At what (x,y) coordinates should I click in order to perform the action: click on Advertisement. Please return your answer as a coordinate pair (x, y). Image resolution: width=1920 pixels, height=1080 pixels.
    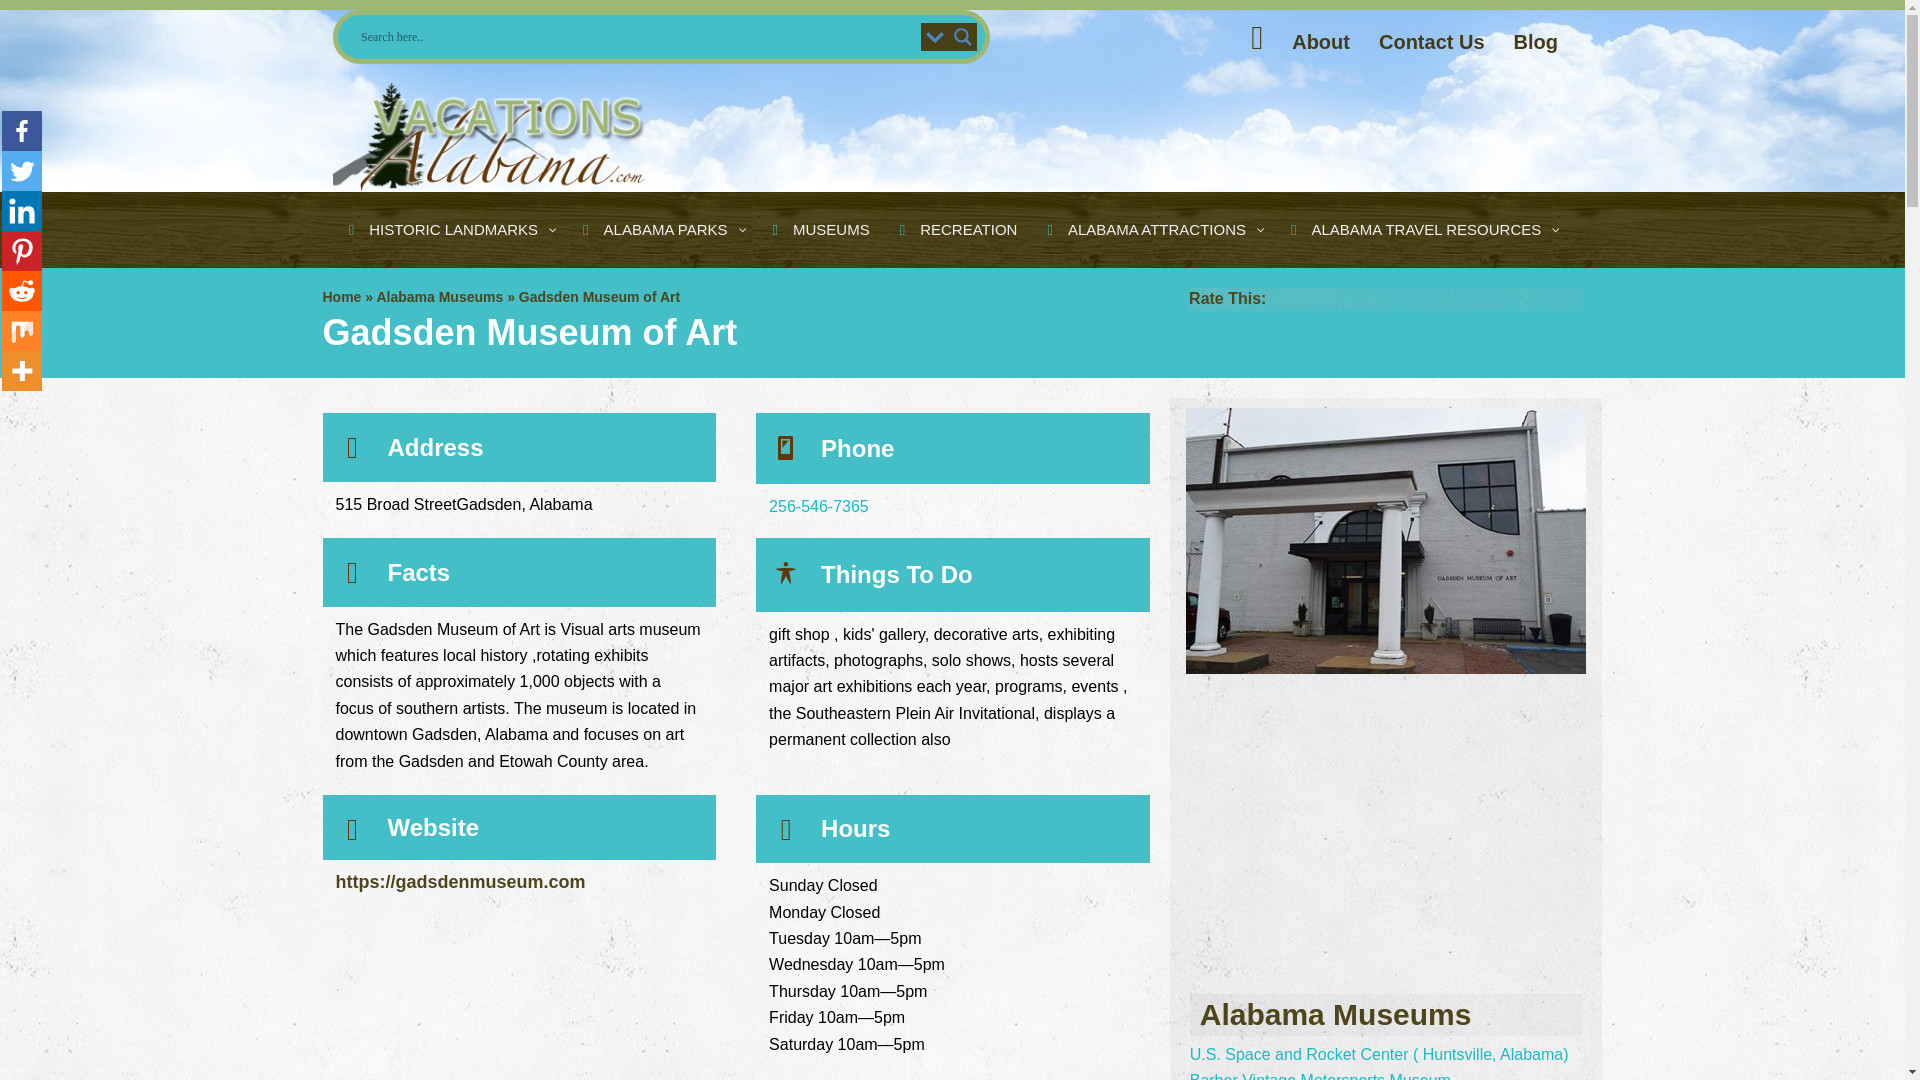
    Looking at the image, I should click on (1054, 138).